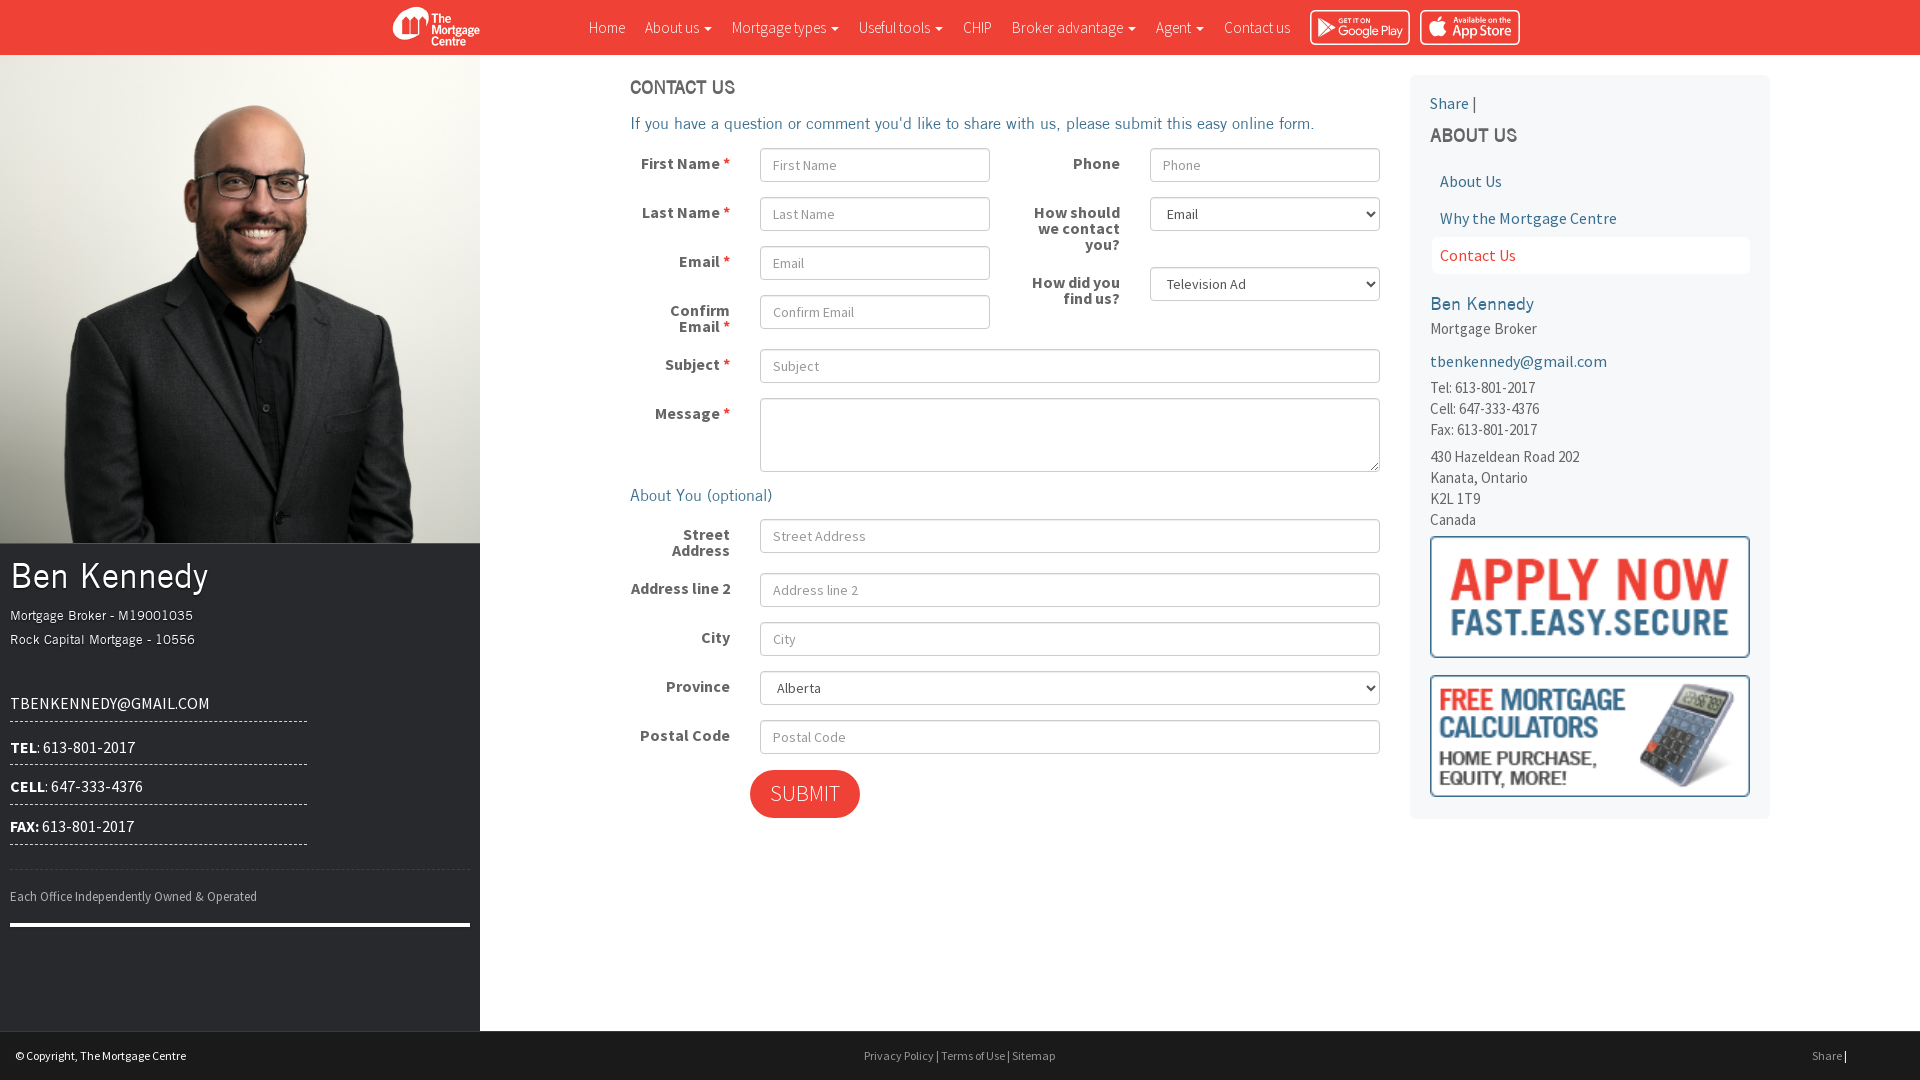  Describe the element at coordinates (158, 827) in the screenshot. I see `FAX: 613-801-2017` at that location.